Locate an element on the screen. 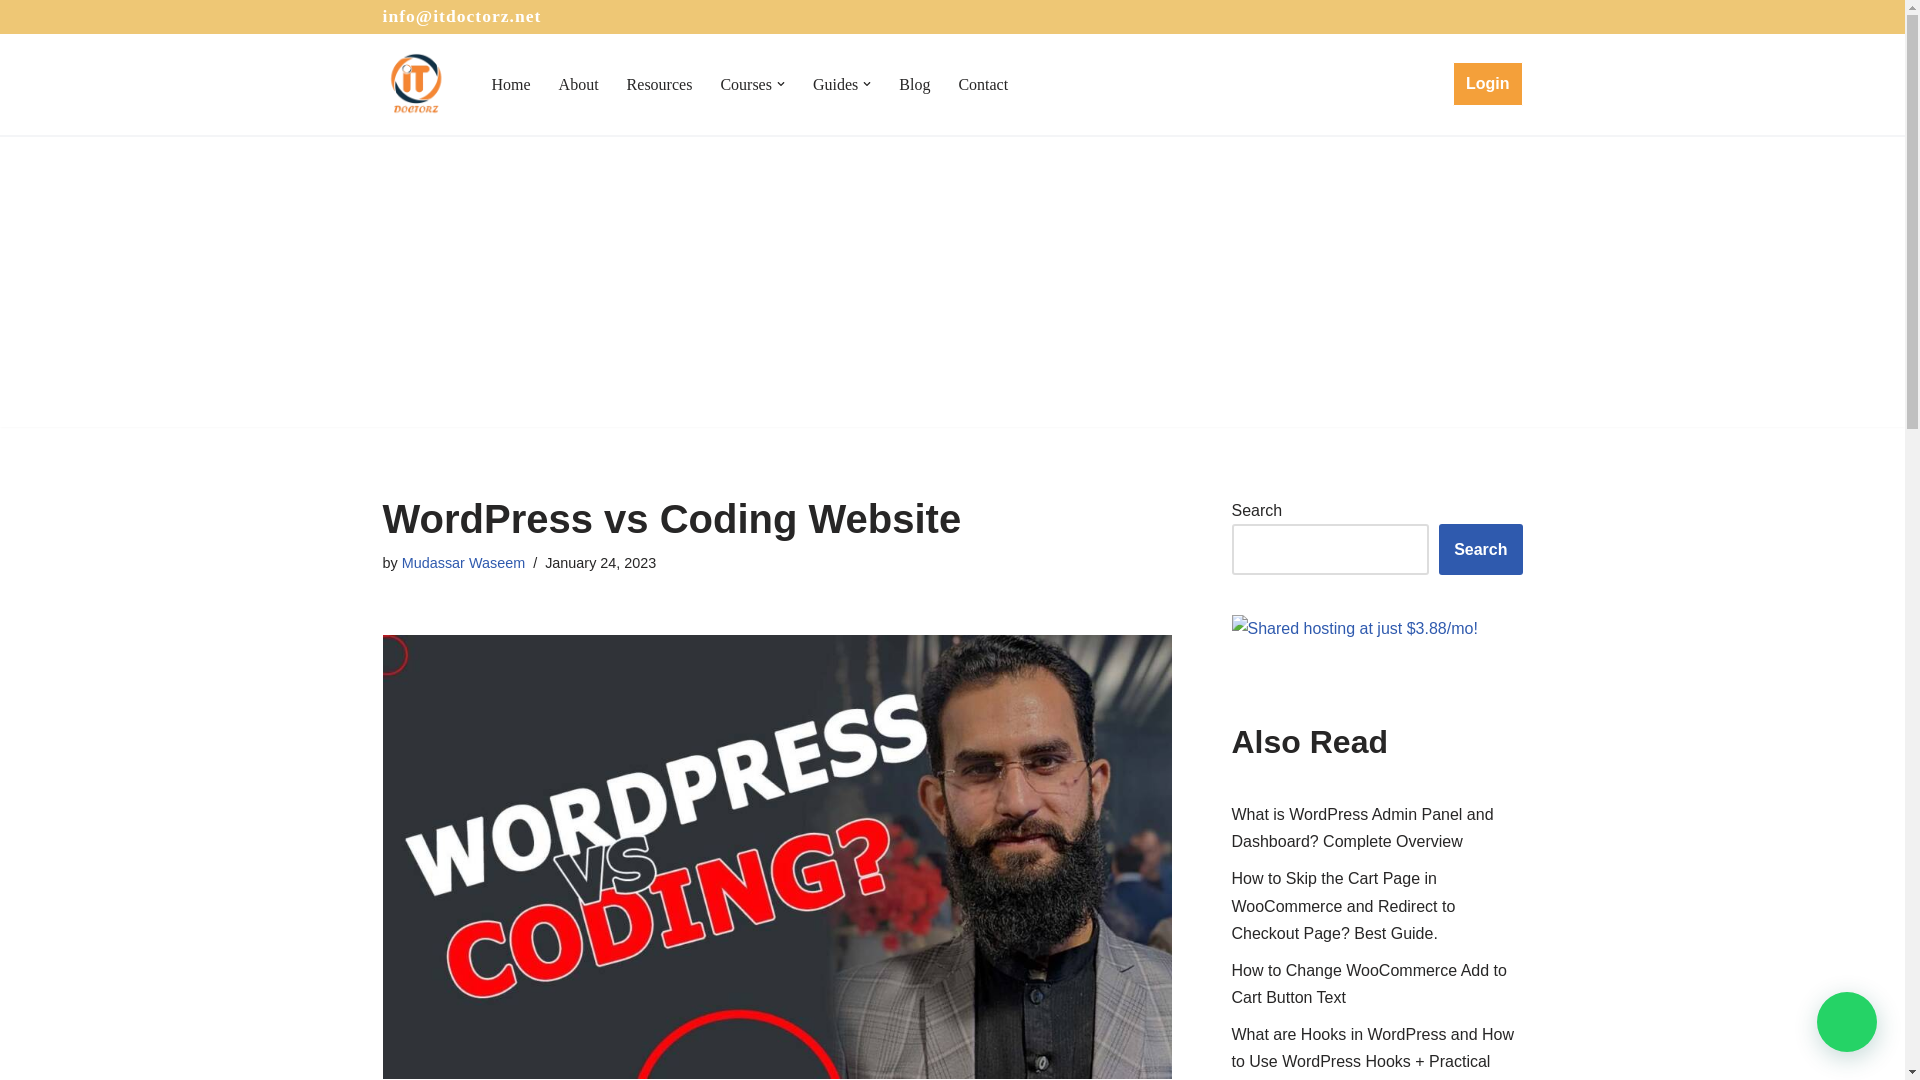  Contact is located at coordinates (983, 84).